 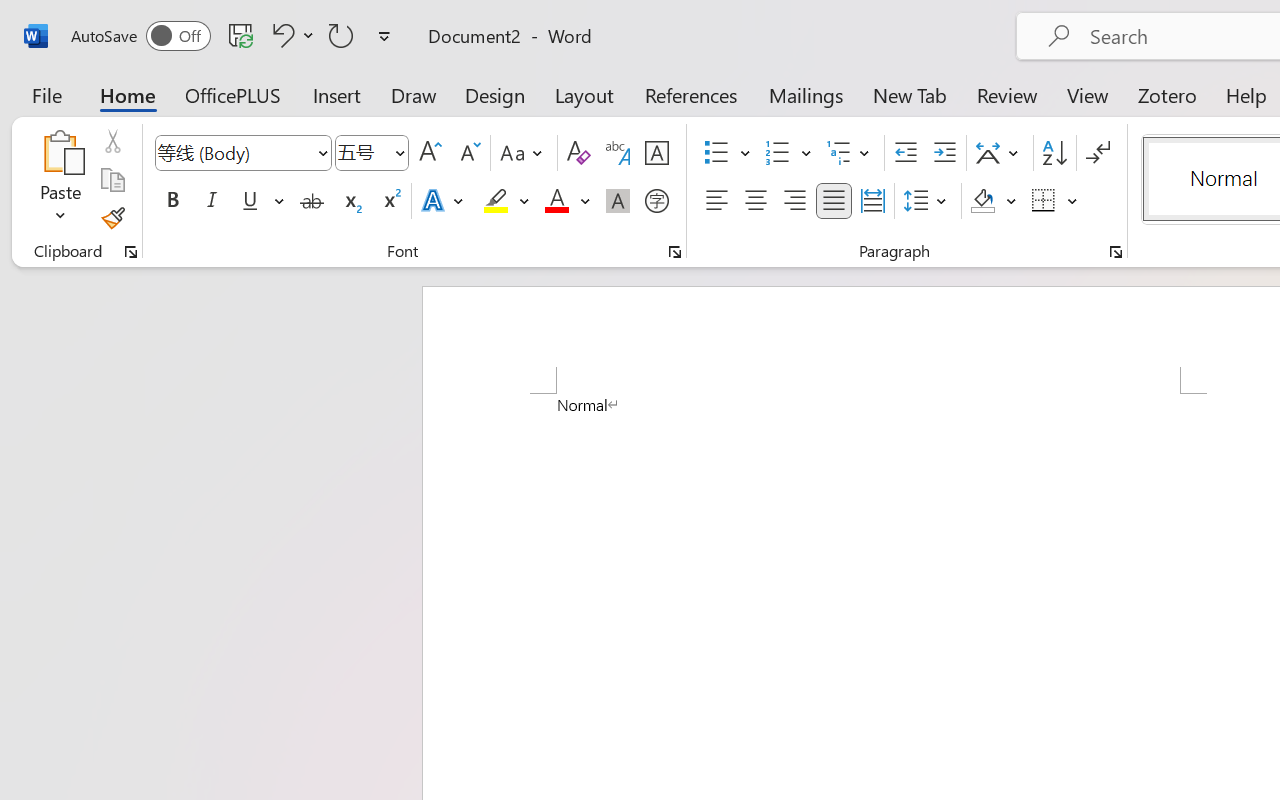 What do you see at coordinates (506, 201) in the screenshot?
I see `Text Highlight Color` at bounding box center [506, 201].